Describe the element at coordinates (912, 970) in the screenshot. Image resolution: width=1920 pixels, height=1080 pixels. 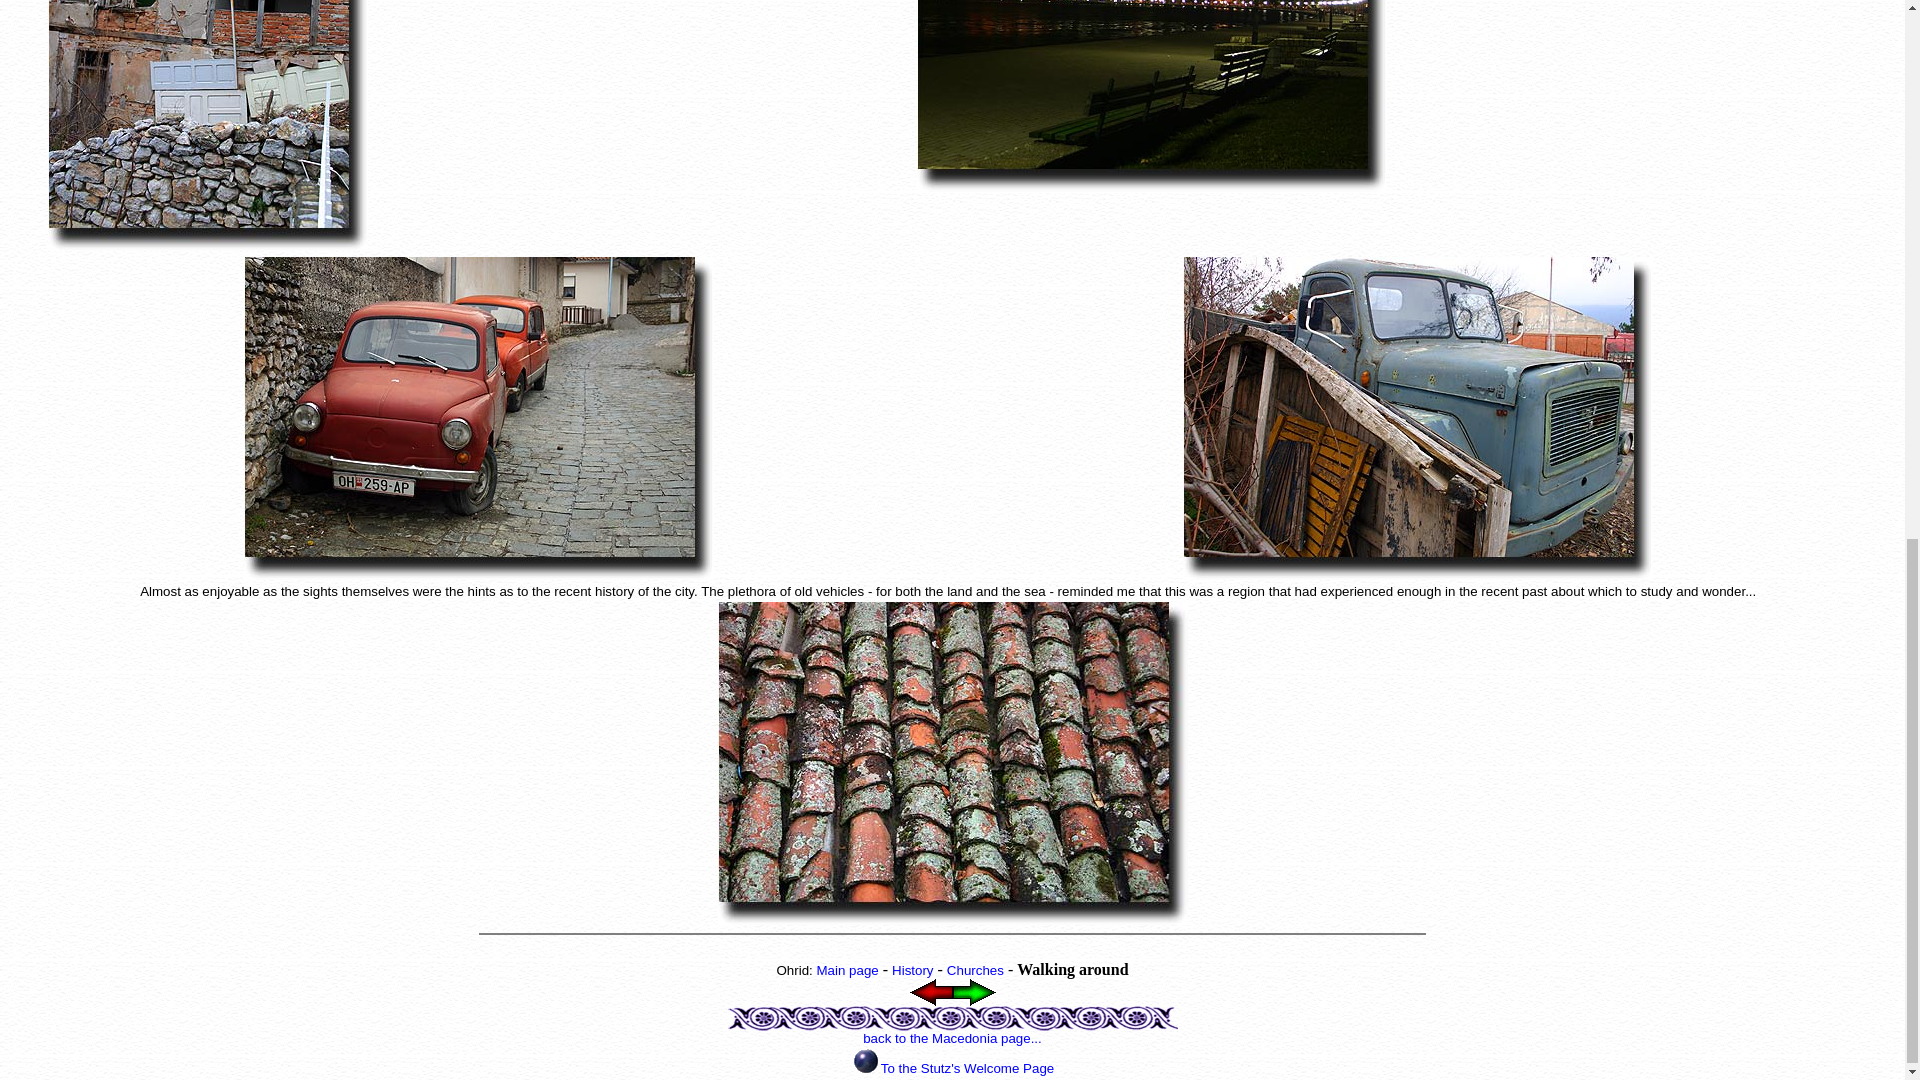
I see `History` at that location.